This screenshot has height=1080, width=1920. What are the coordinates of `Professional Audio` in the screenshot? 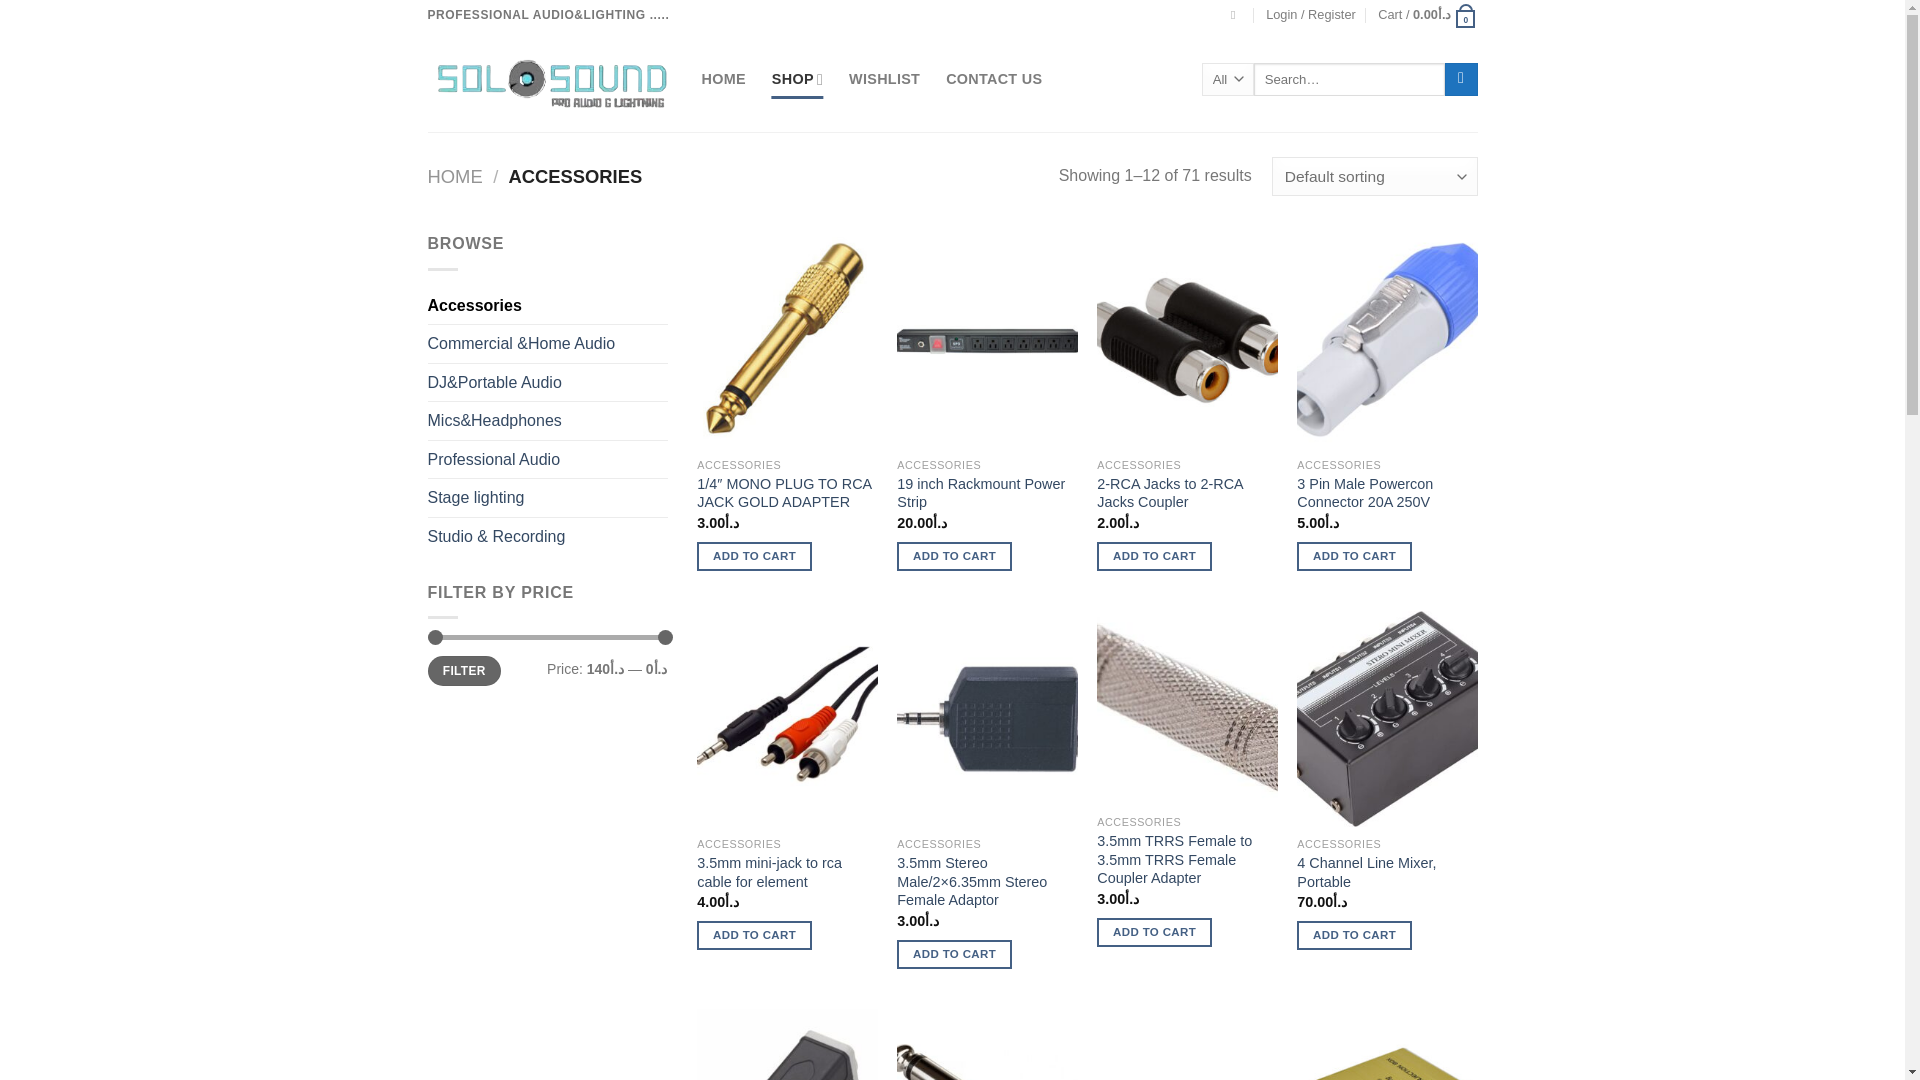 It's located at (548, 460).